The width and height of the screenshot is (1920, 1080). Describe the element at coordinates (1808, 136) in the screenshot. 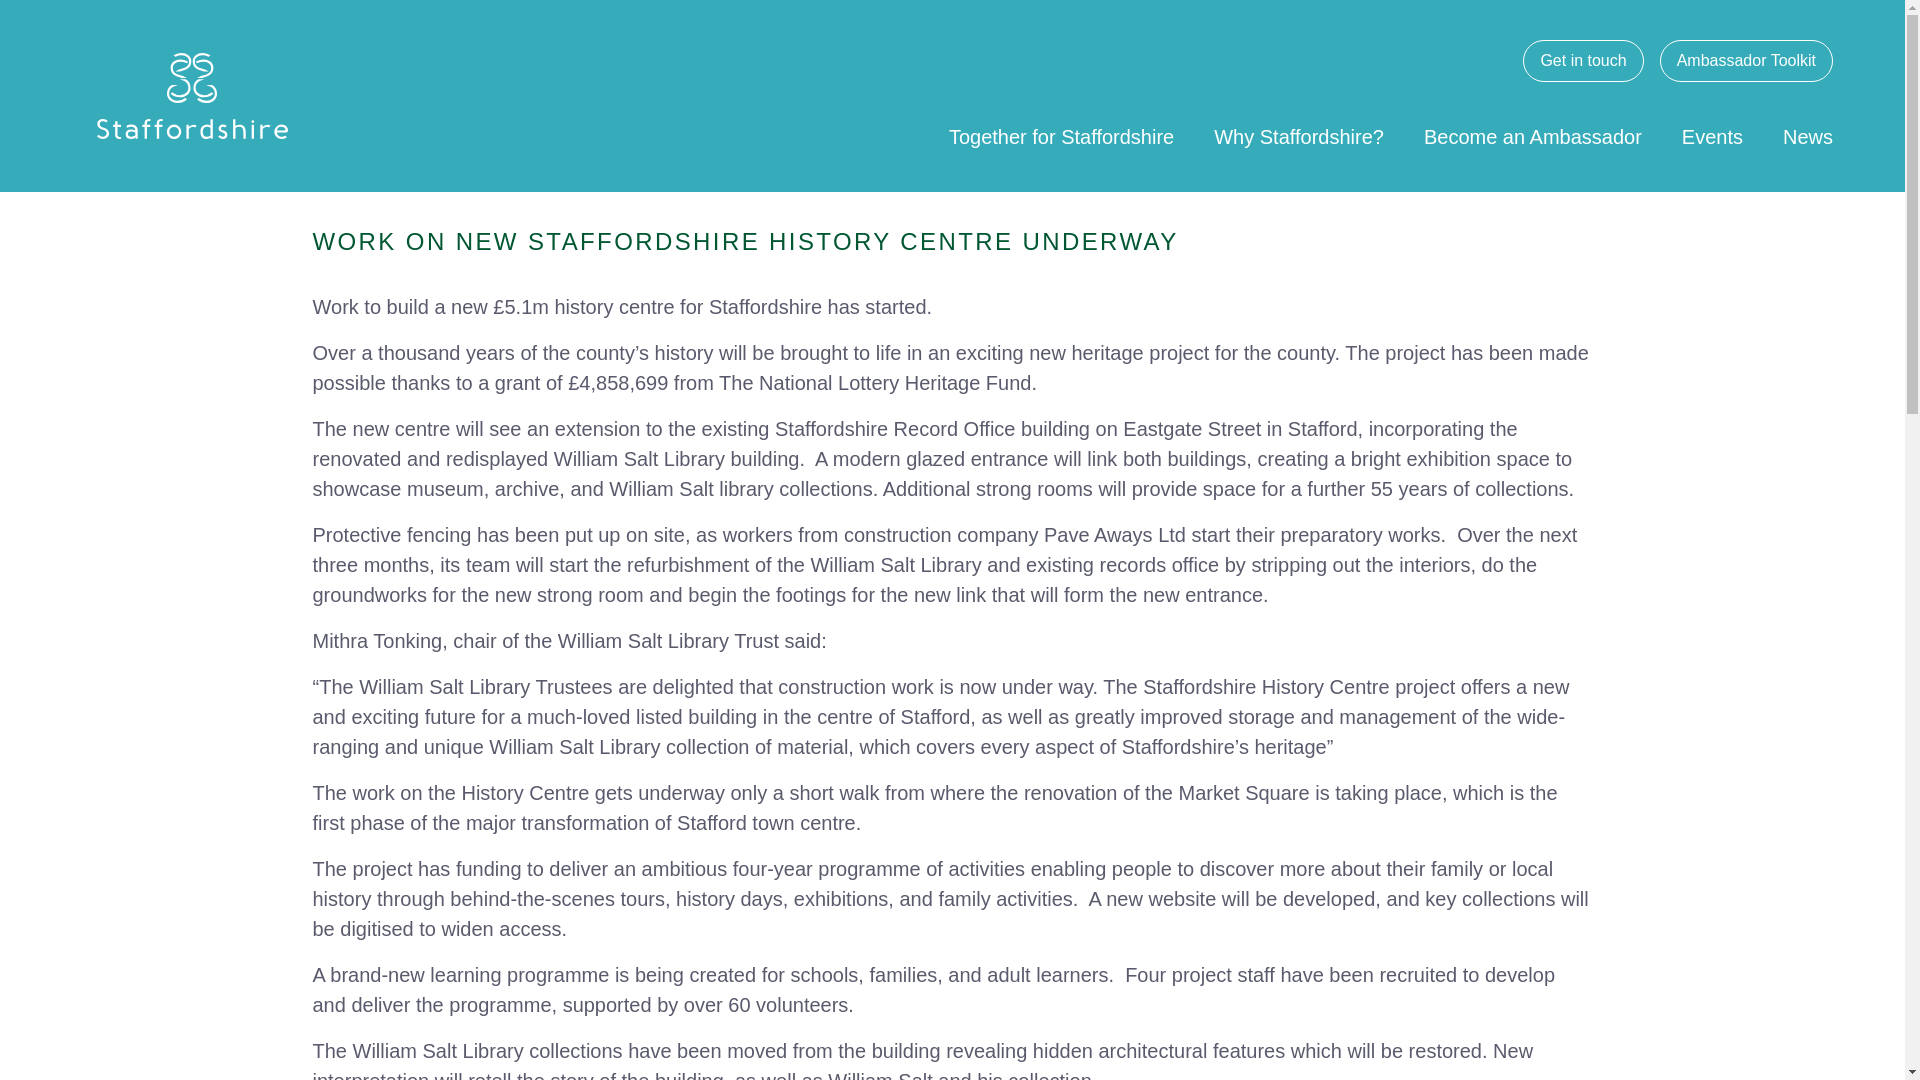

I see `News` at that location.